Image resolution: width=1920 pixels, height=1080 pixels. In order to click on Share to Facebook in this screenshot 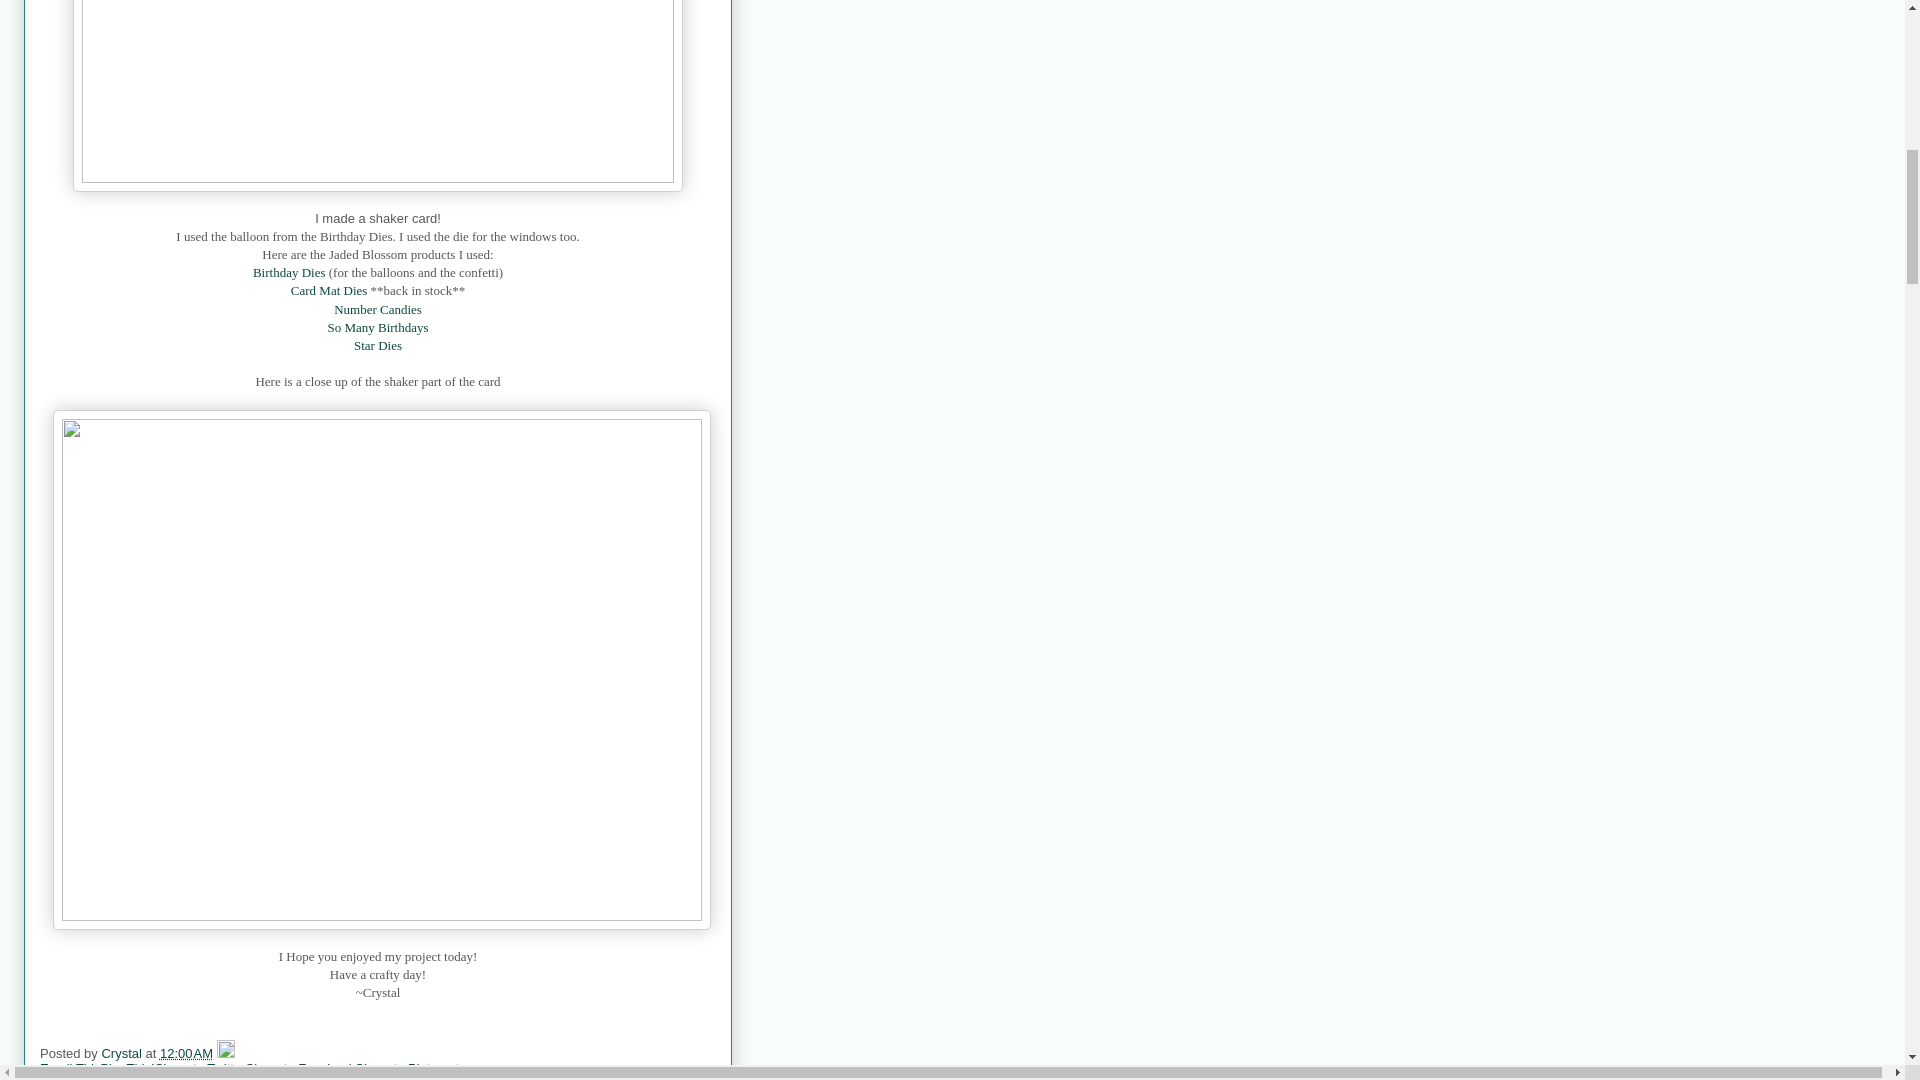, I will do `click(300, 1068)`.